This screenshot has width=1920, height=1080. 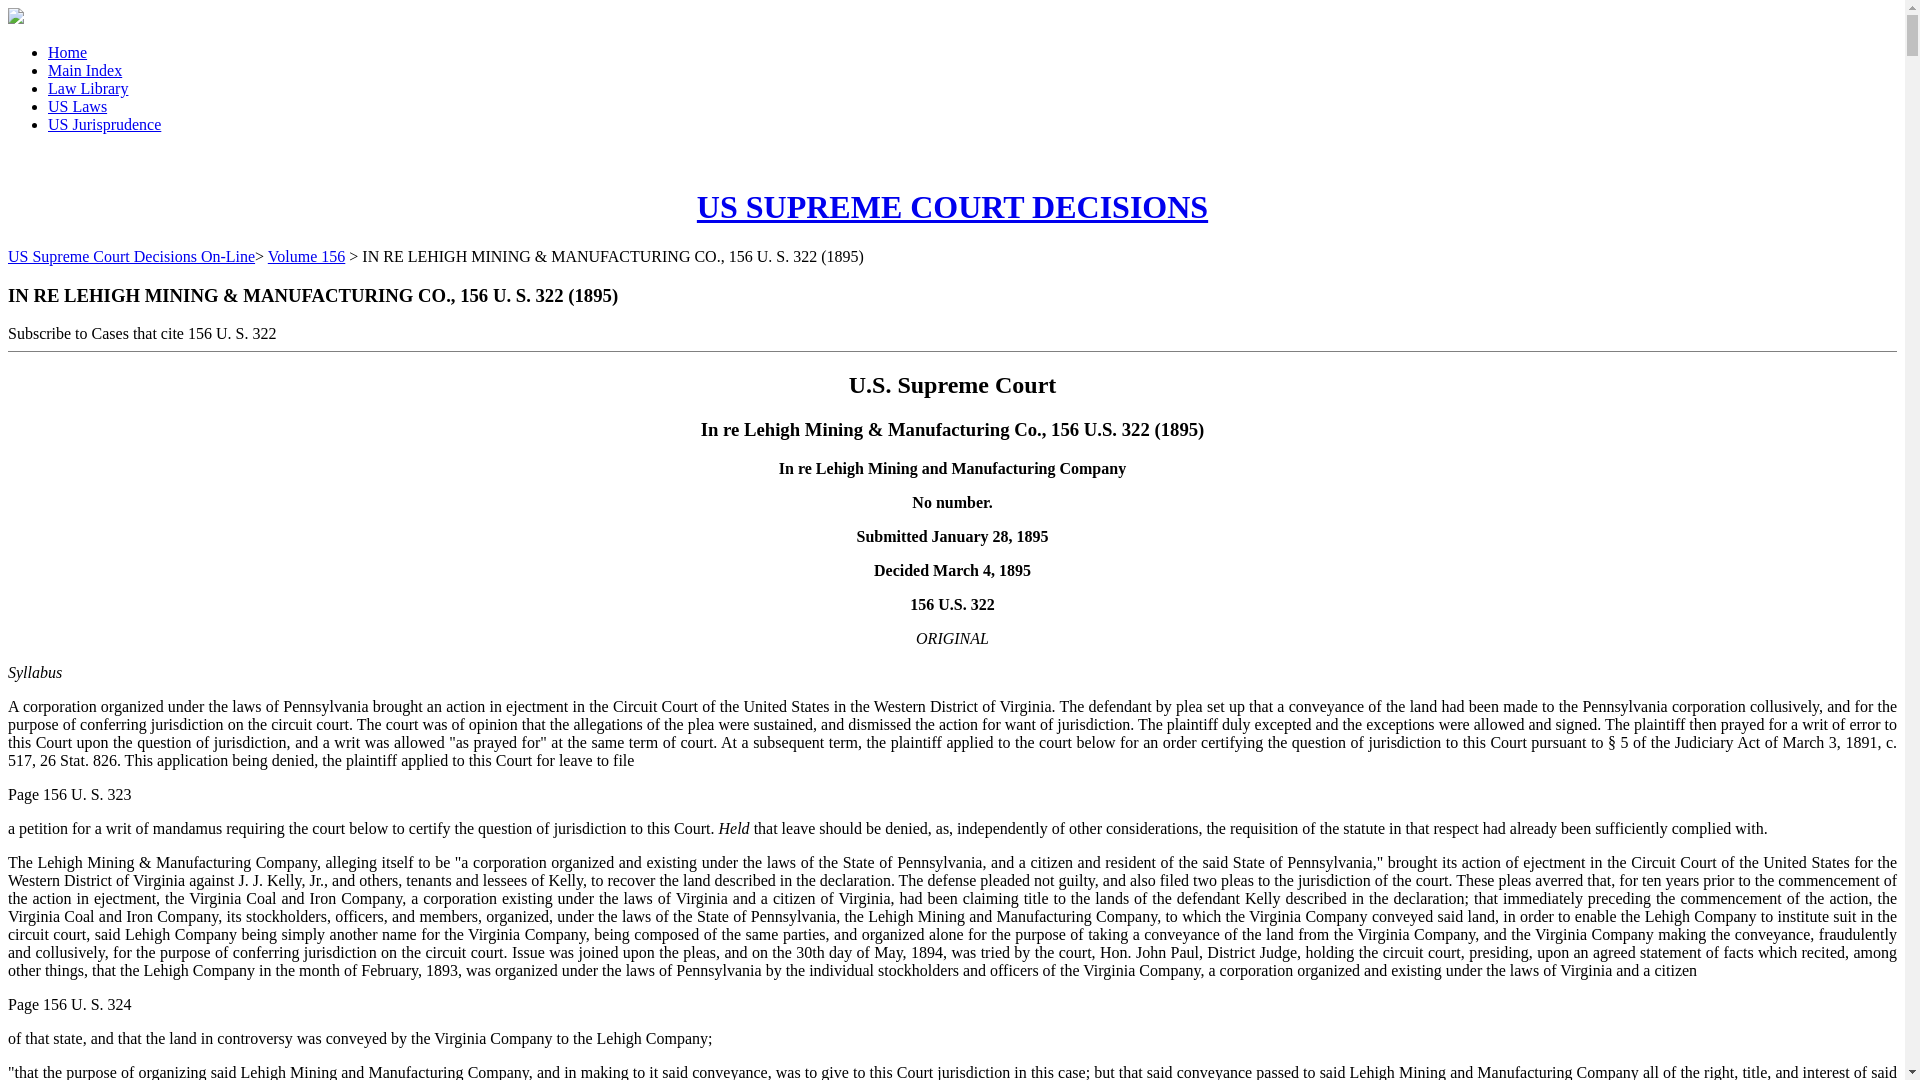 I want to click on Law Library, so click(x=88, y=88).